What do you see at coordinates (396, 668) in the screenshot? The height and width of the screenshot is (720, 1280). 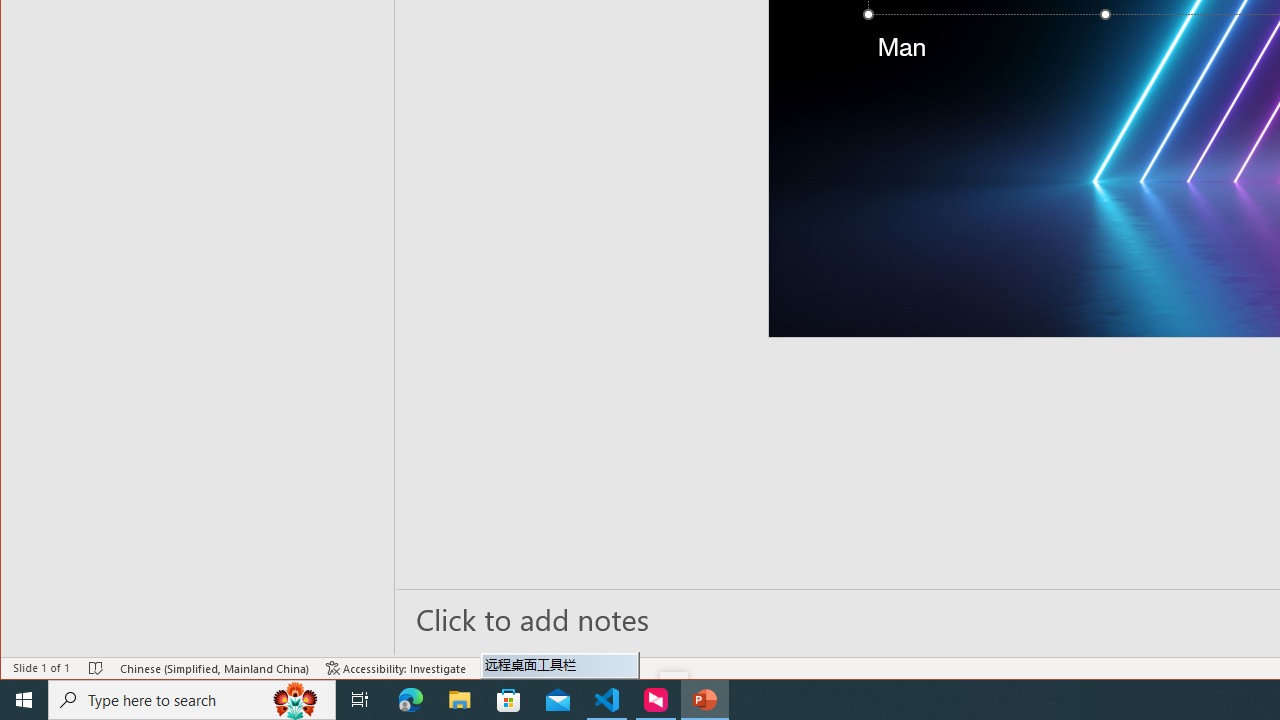 I see `Accessibility Checker Accessibility: Investigate` at bounding box center [396, 668].